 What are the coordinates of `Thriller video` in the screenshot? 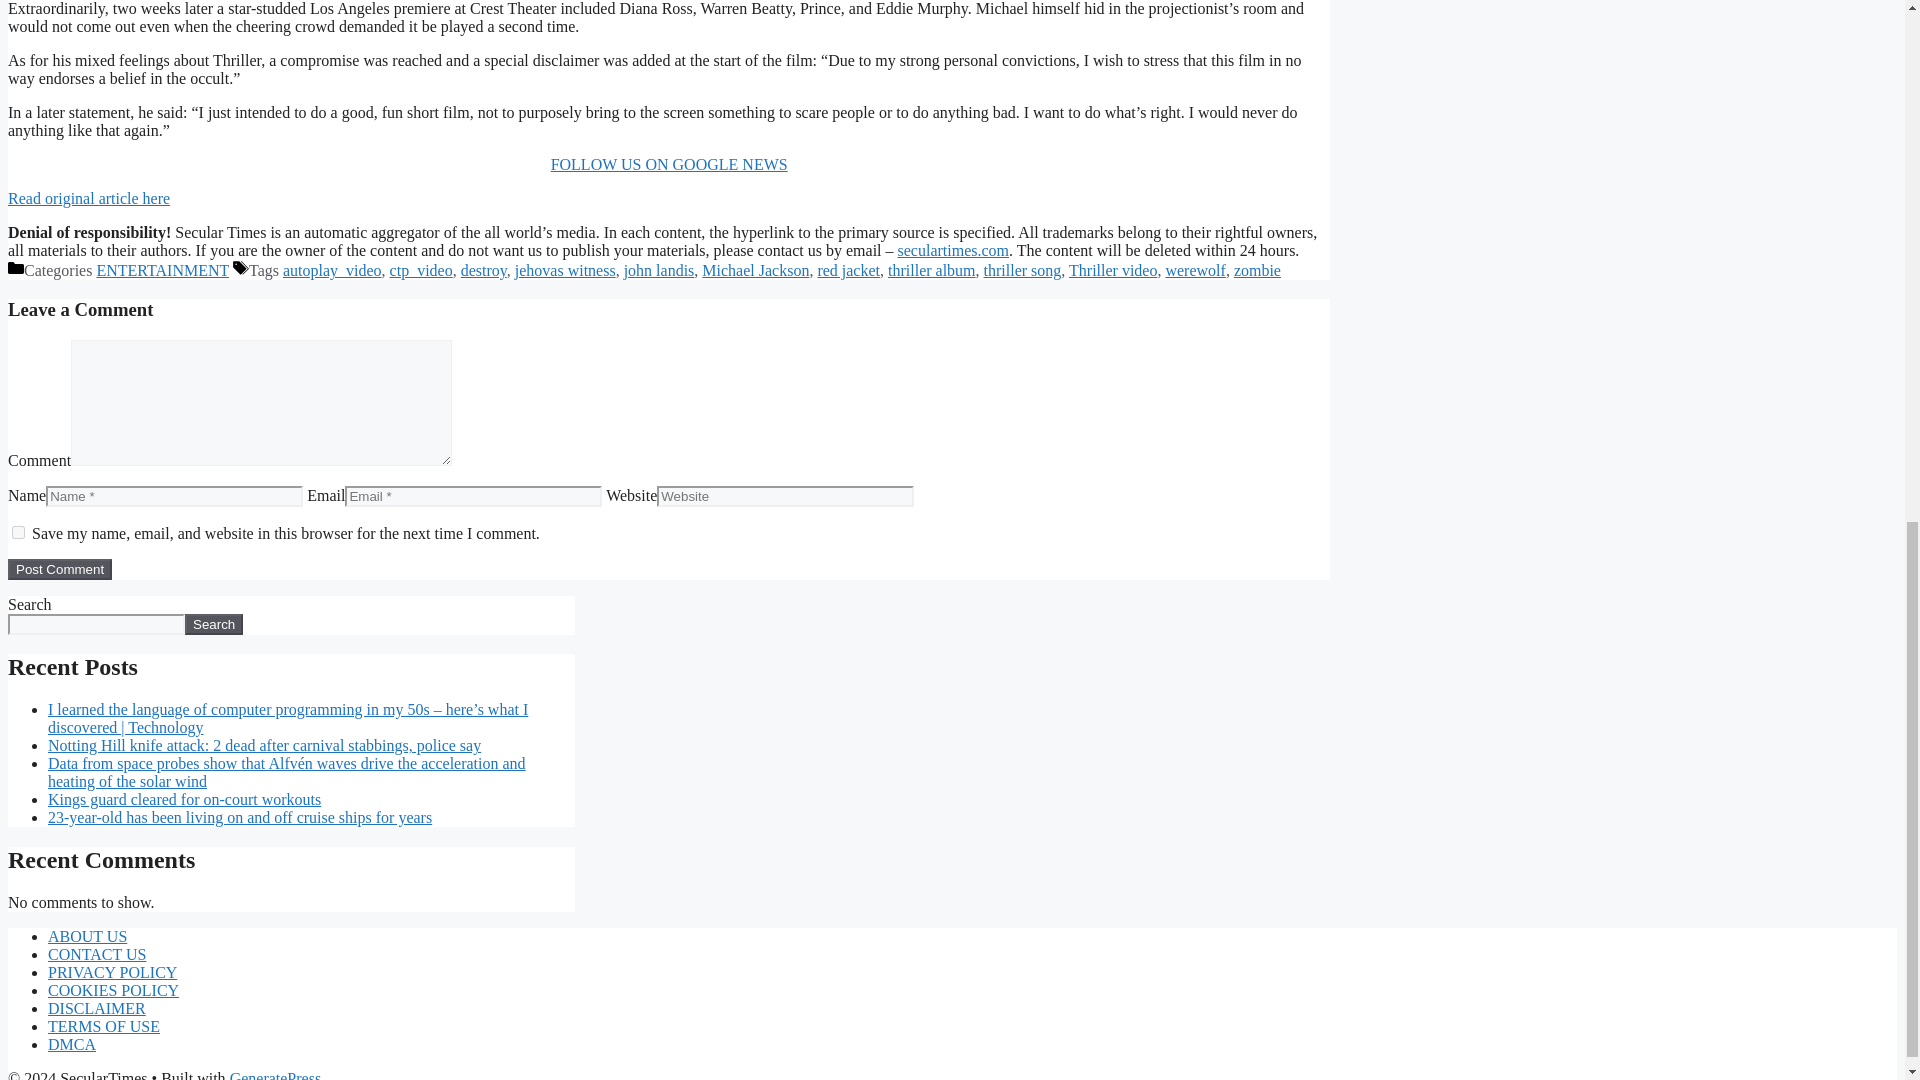 It's located at (1113, 270).